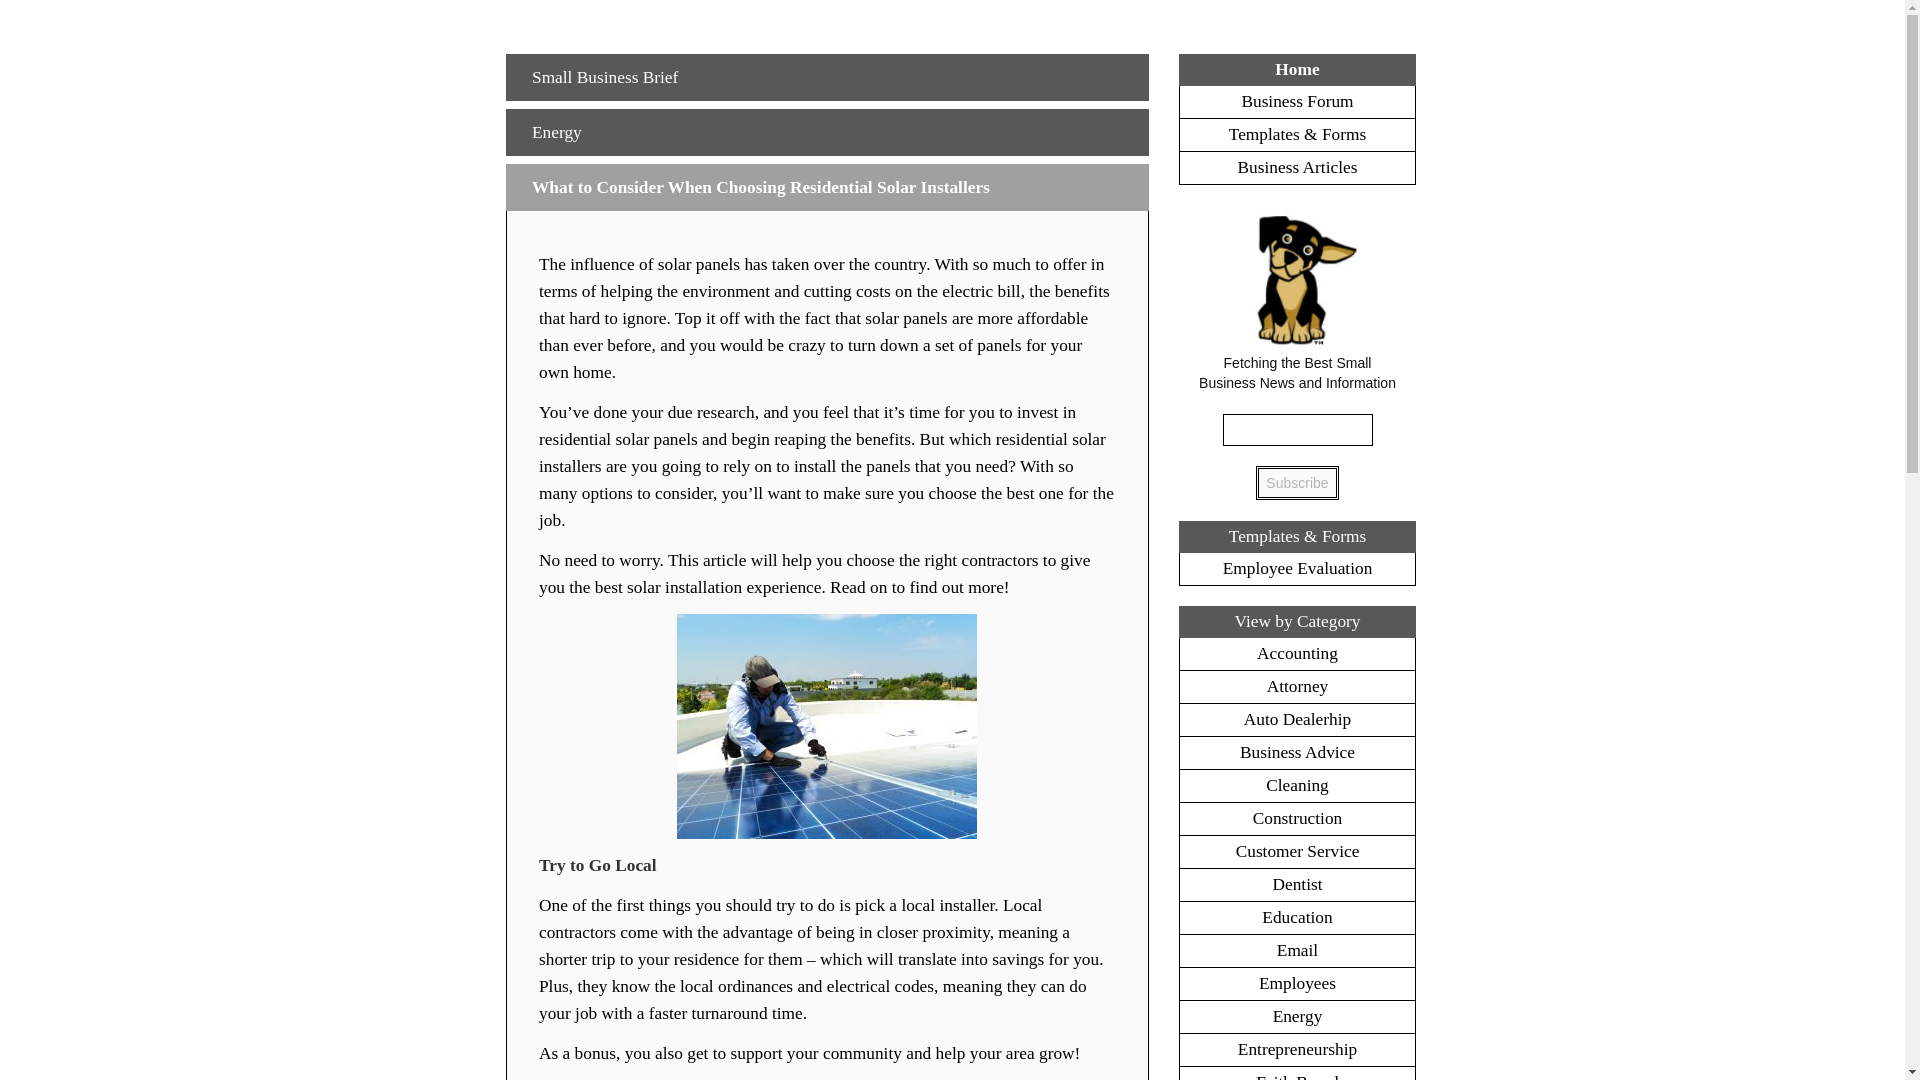 The height and width of the screenshot is (1080, 1920). I want to click on Energy, so click(1297, 1016).